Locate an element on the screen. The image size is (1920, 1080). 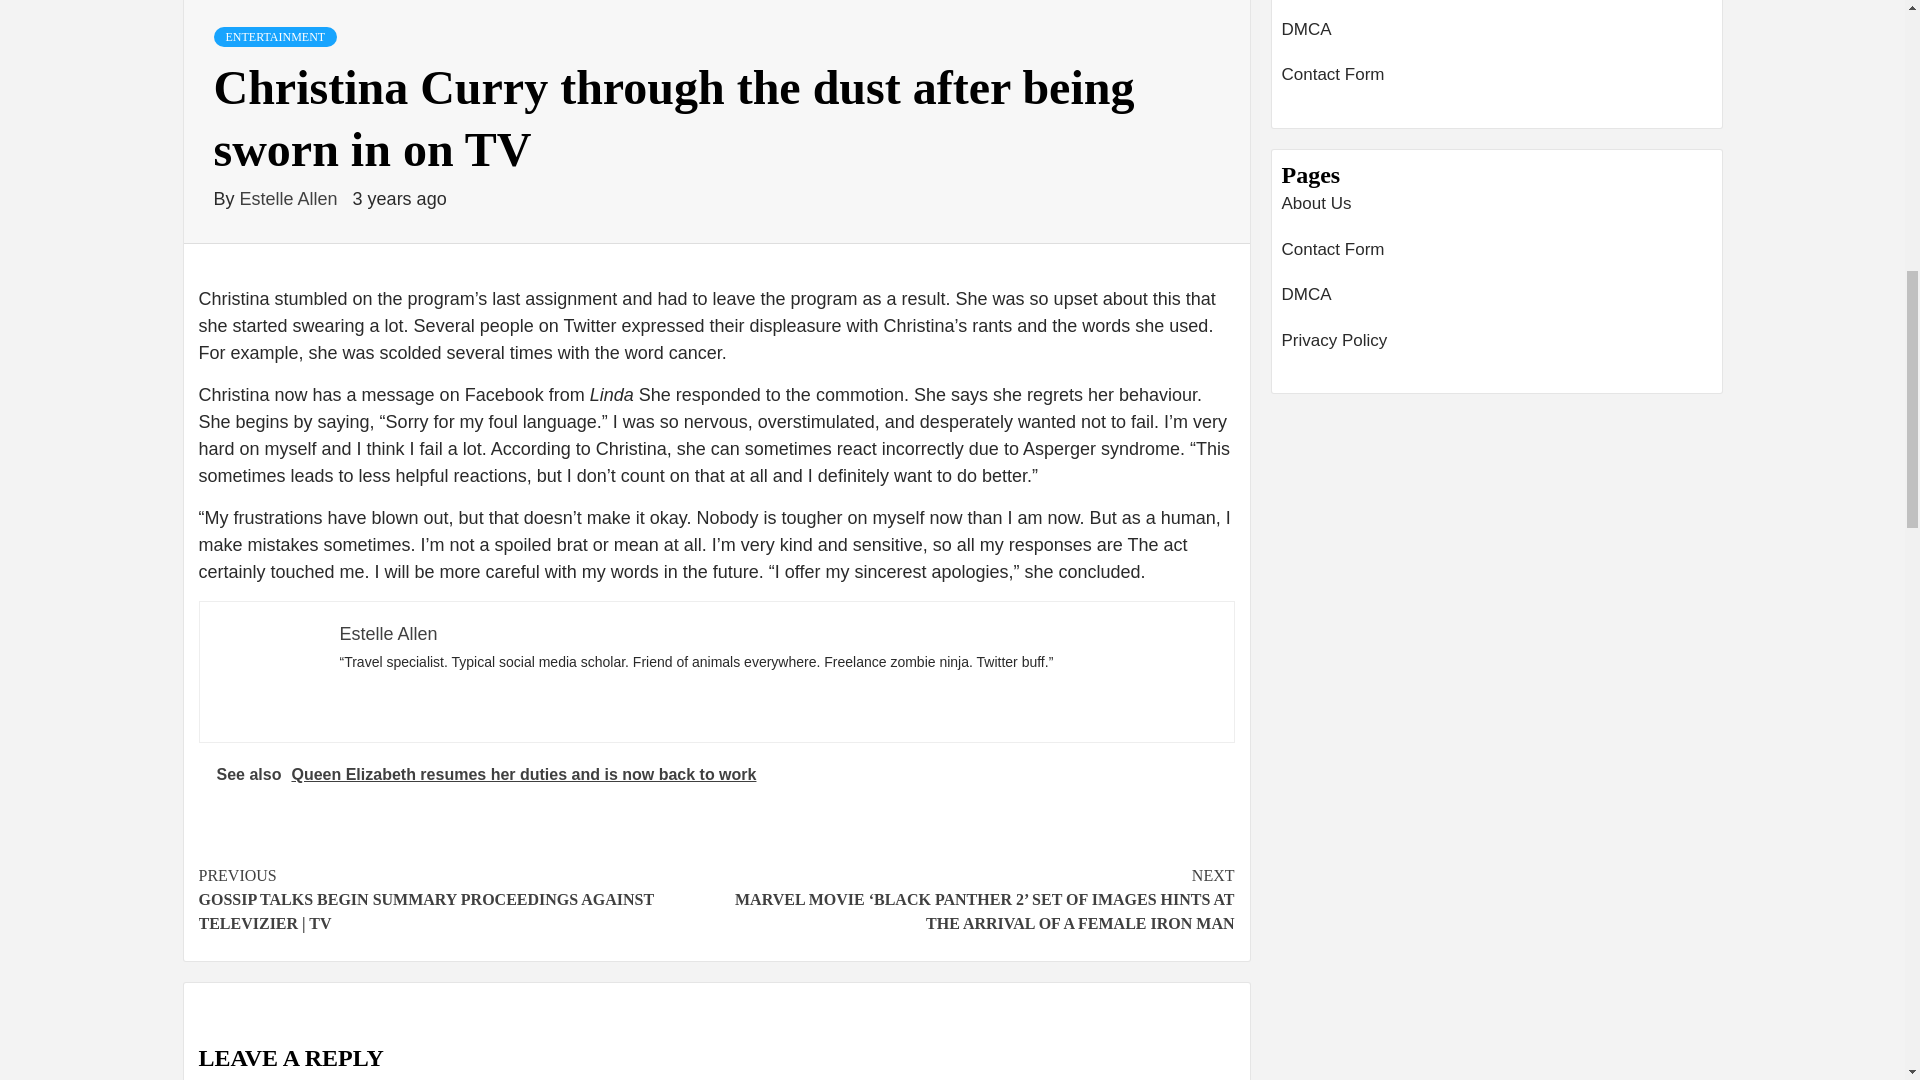
Estelle Allen is located at coordinates (292, 199).